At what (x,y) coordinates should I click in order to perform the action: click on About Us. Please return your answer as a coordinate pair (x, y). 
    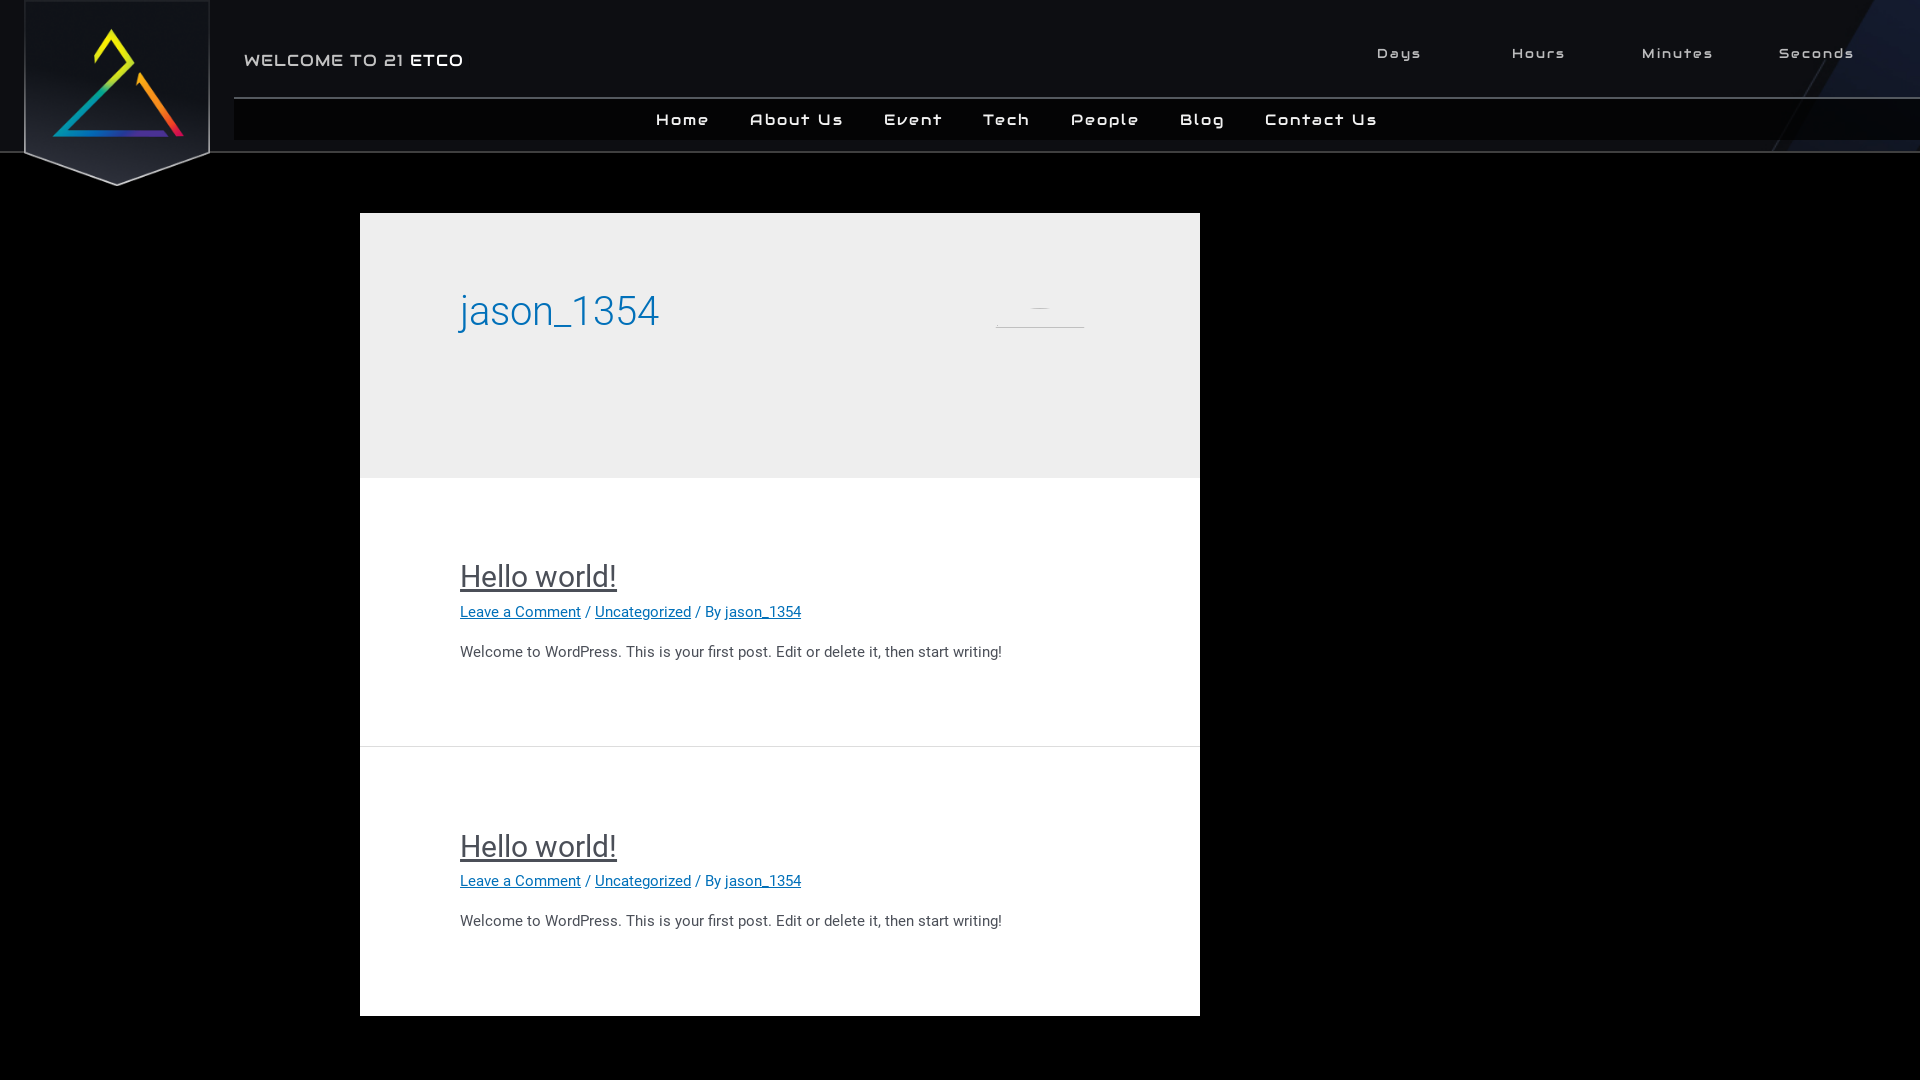
    Looking at the image, I should click on (797, 120).